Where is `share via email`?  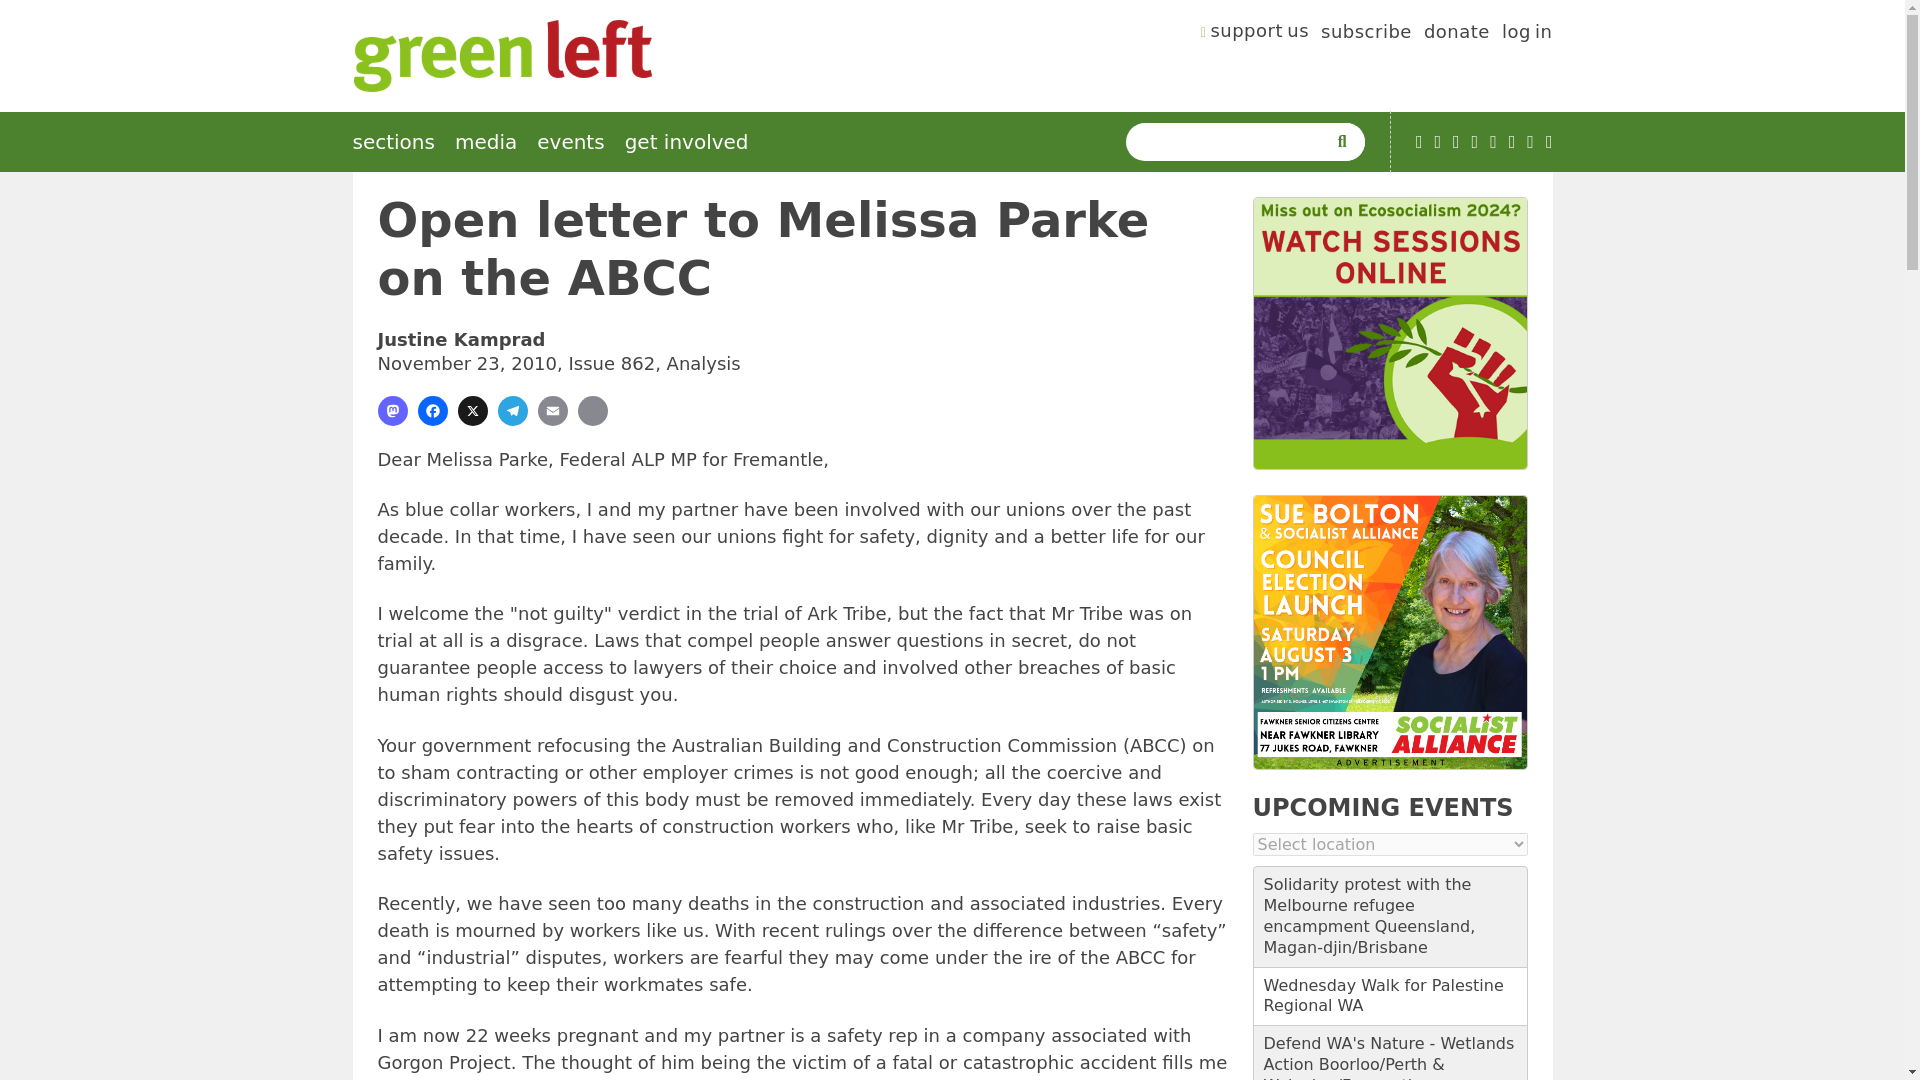 share via email is located at coordinates (552, 410).